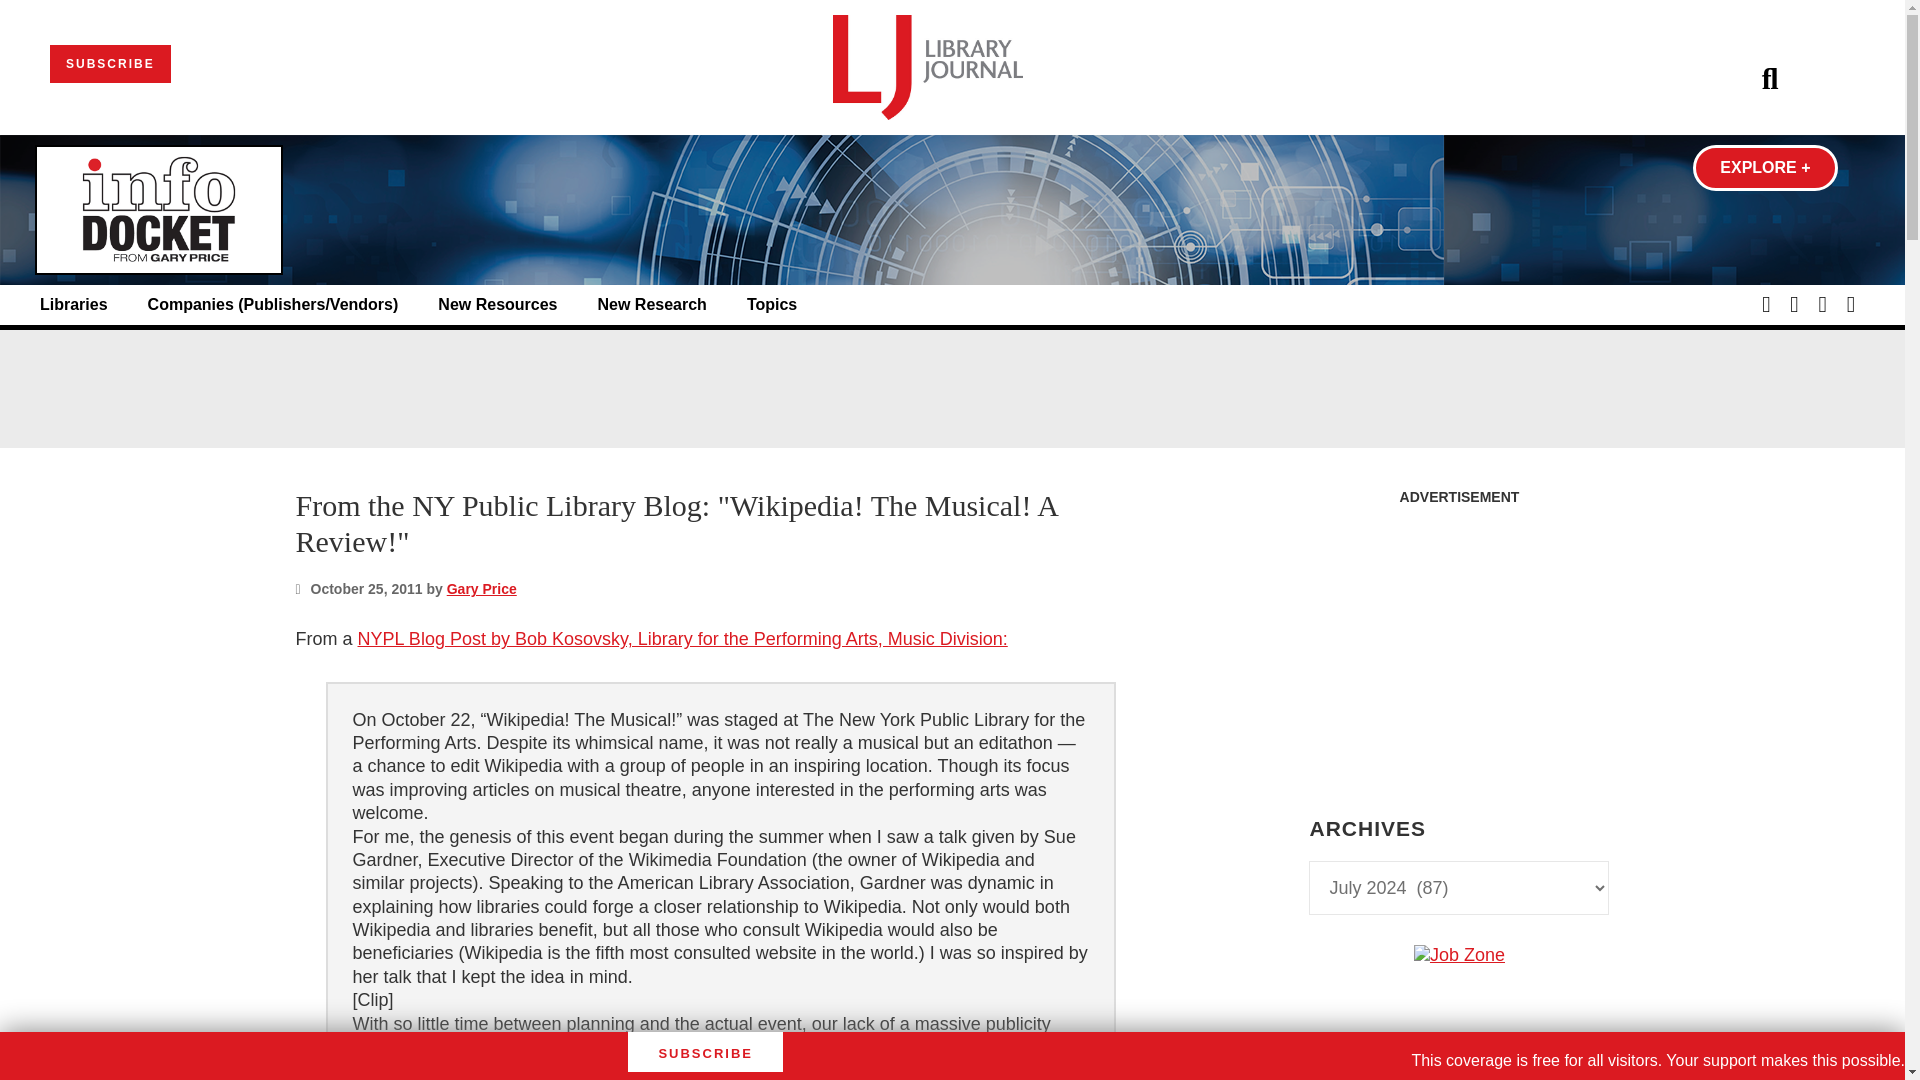  What do you see at coordinates (951, 388) in the screenshot?
I see `3rd party ad content` at bounding box center [951, 388].